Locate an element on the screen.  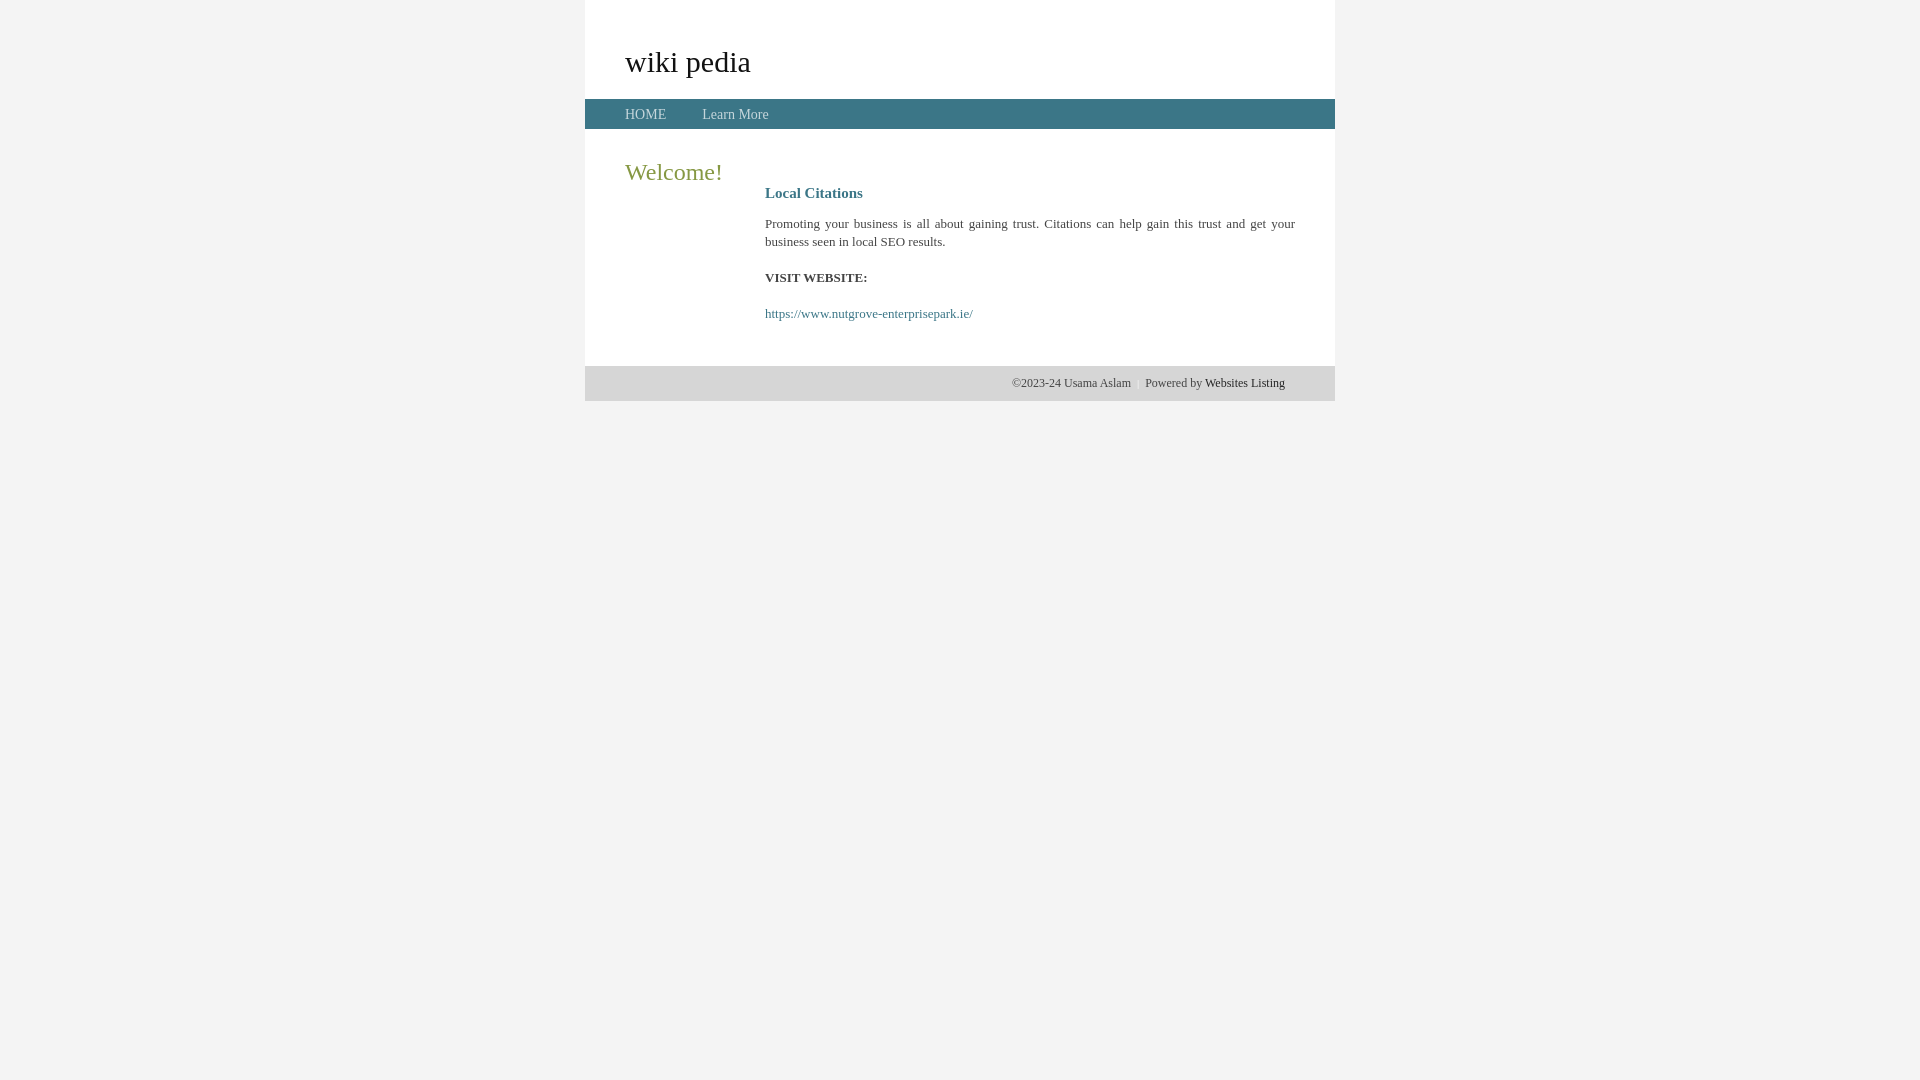
wiki pedia is located at coordinates (688, 61).